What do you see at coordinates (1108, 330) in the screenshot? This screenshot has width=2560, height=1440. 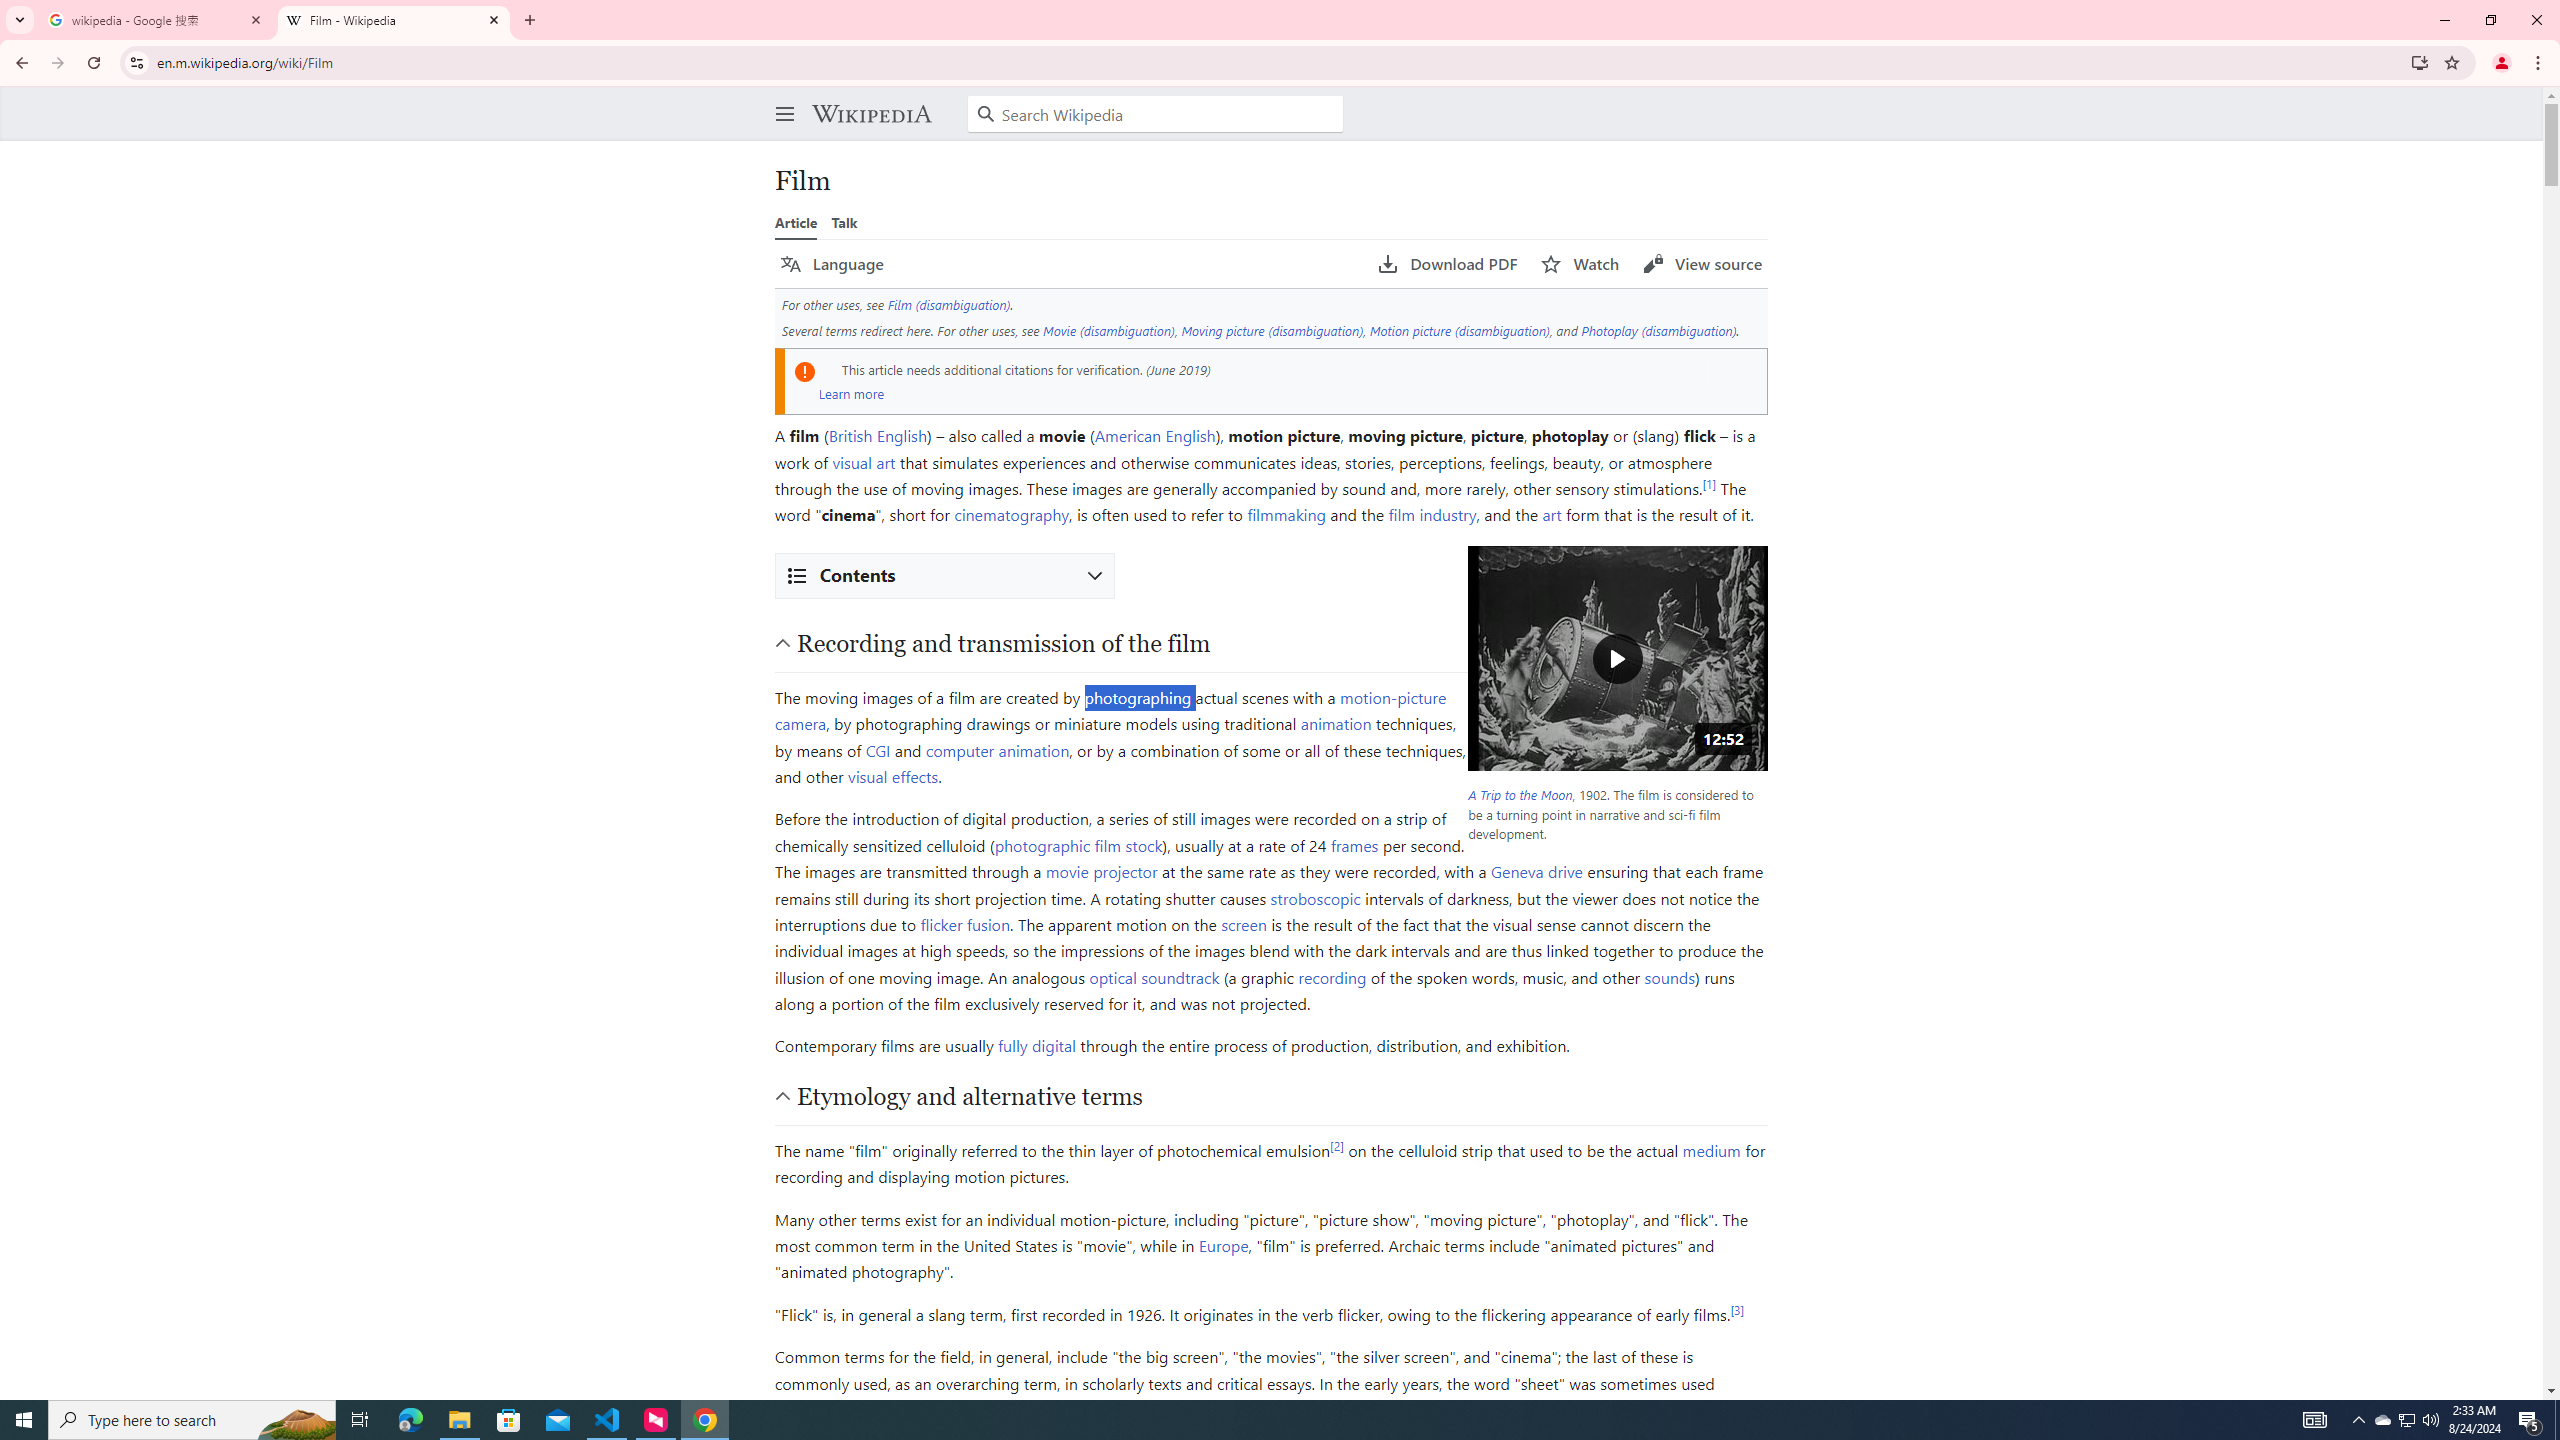 I see `Movie (disambiguation)` at bounding box center [1108, 330].